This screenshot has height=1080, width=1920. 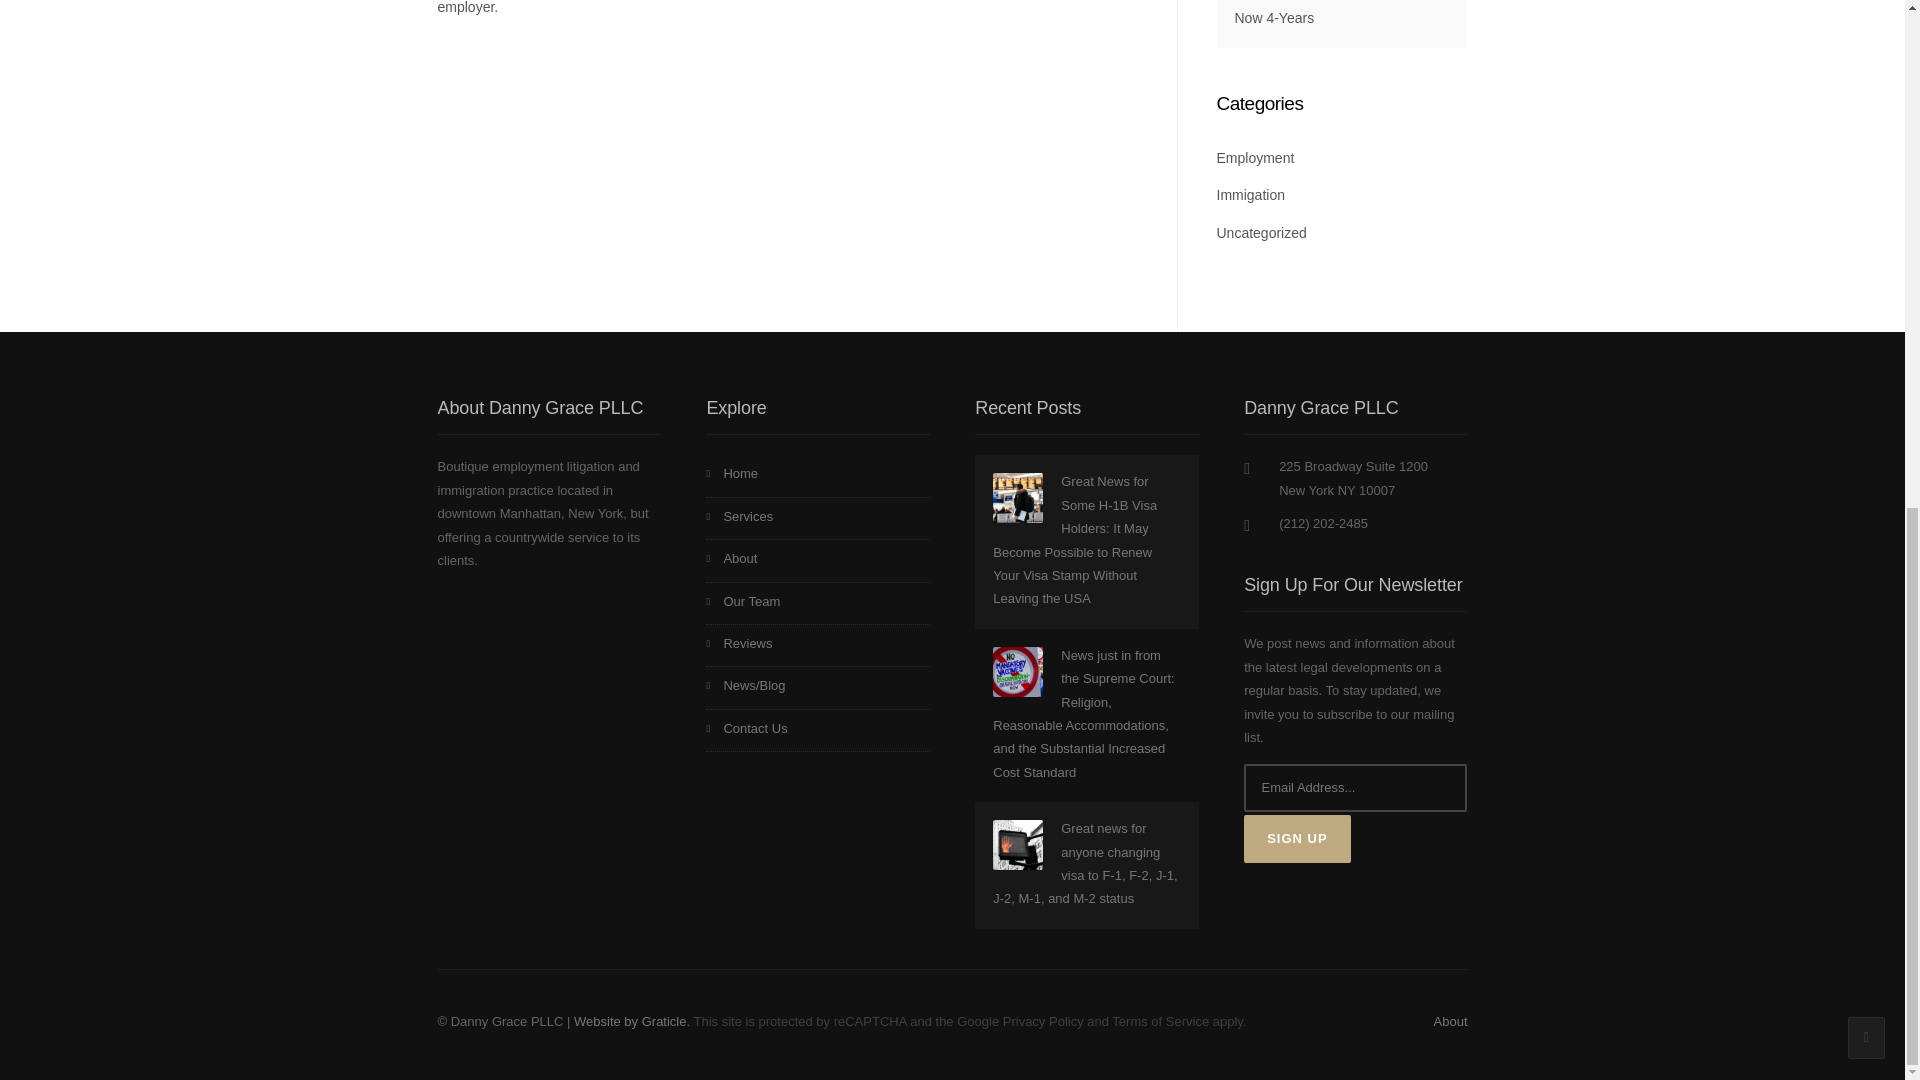 What do you see at coordinates (818, 604) in the screenshot?
I see `Our Team` at bounding box center [818, 604].